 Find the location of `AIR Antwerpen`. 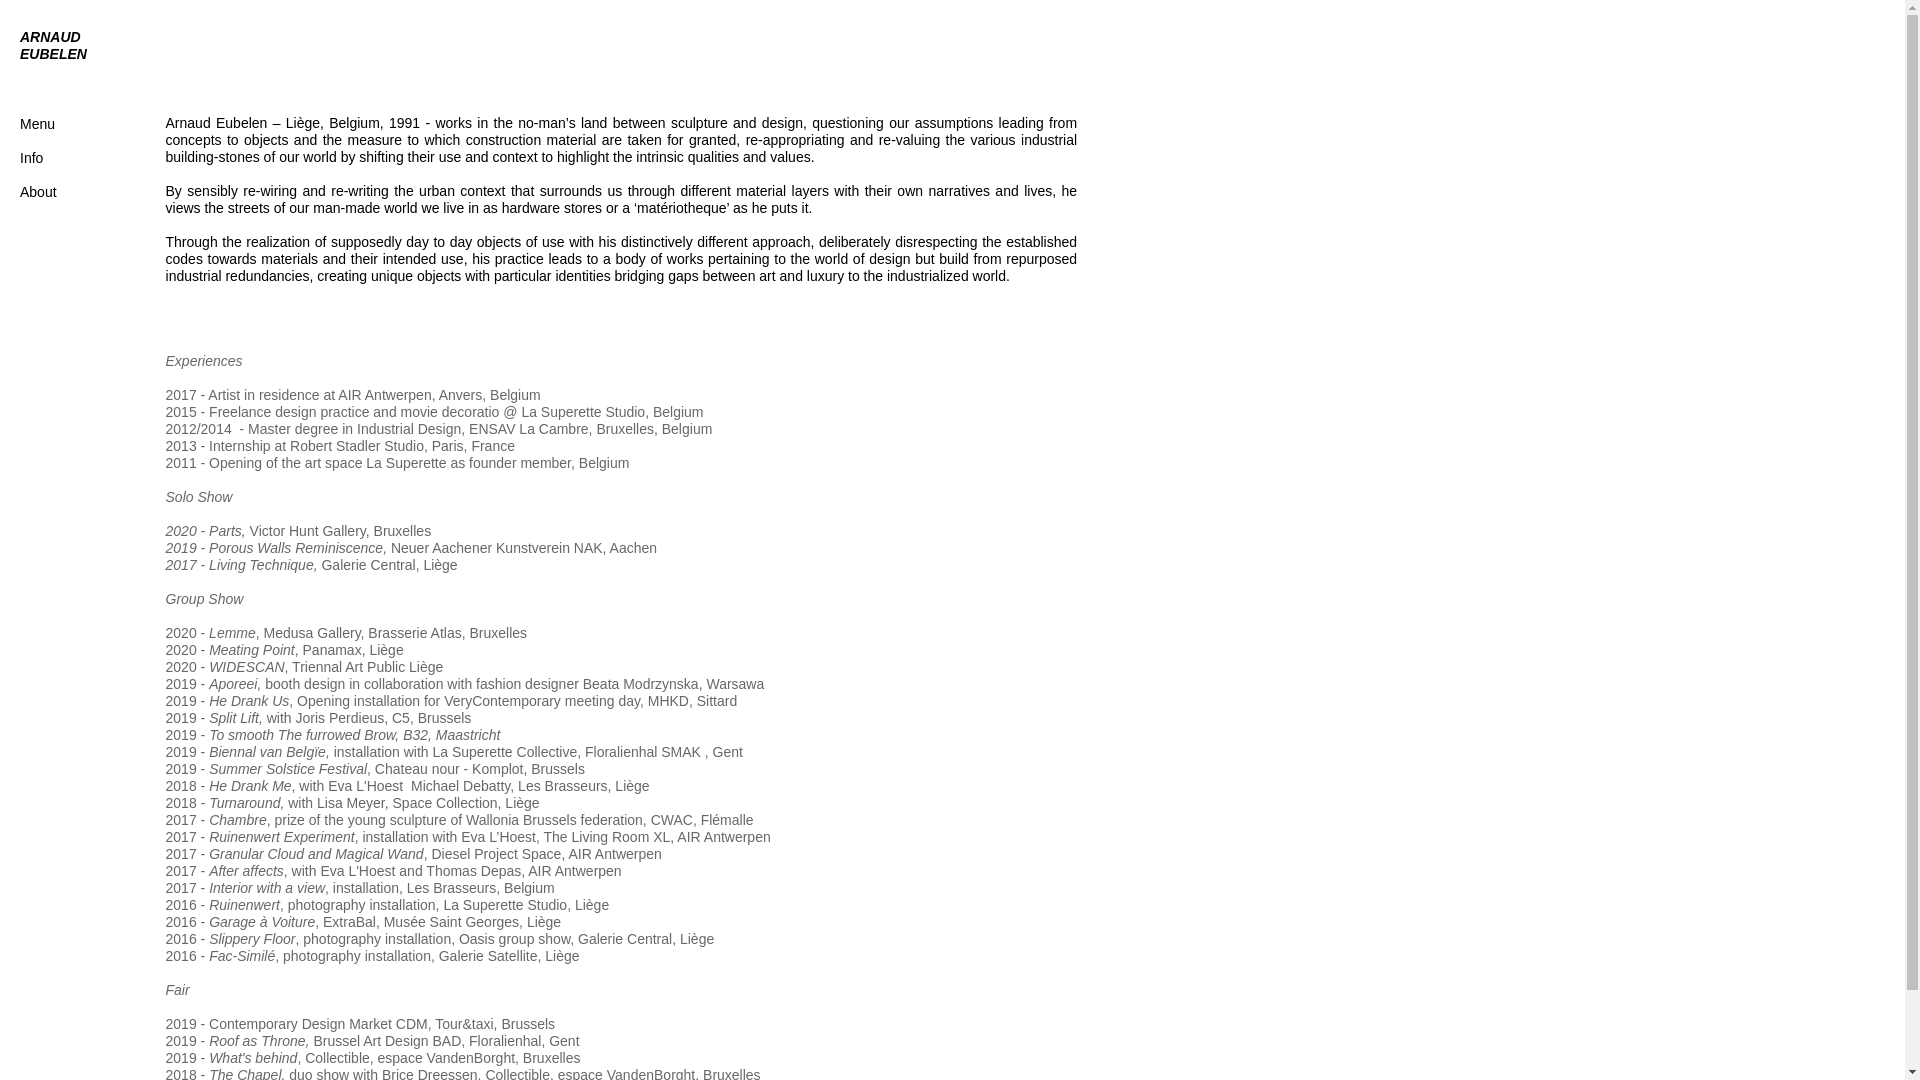

AIR Antwerpen is located at coordinates (724, 837).